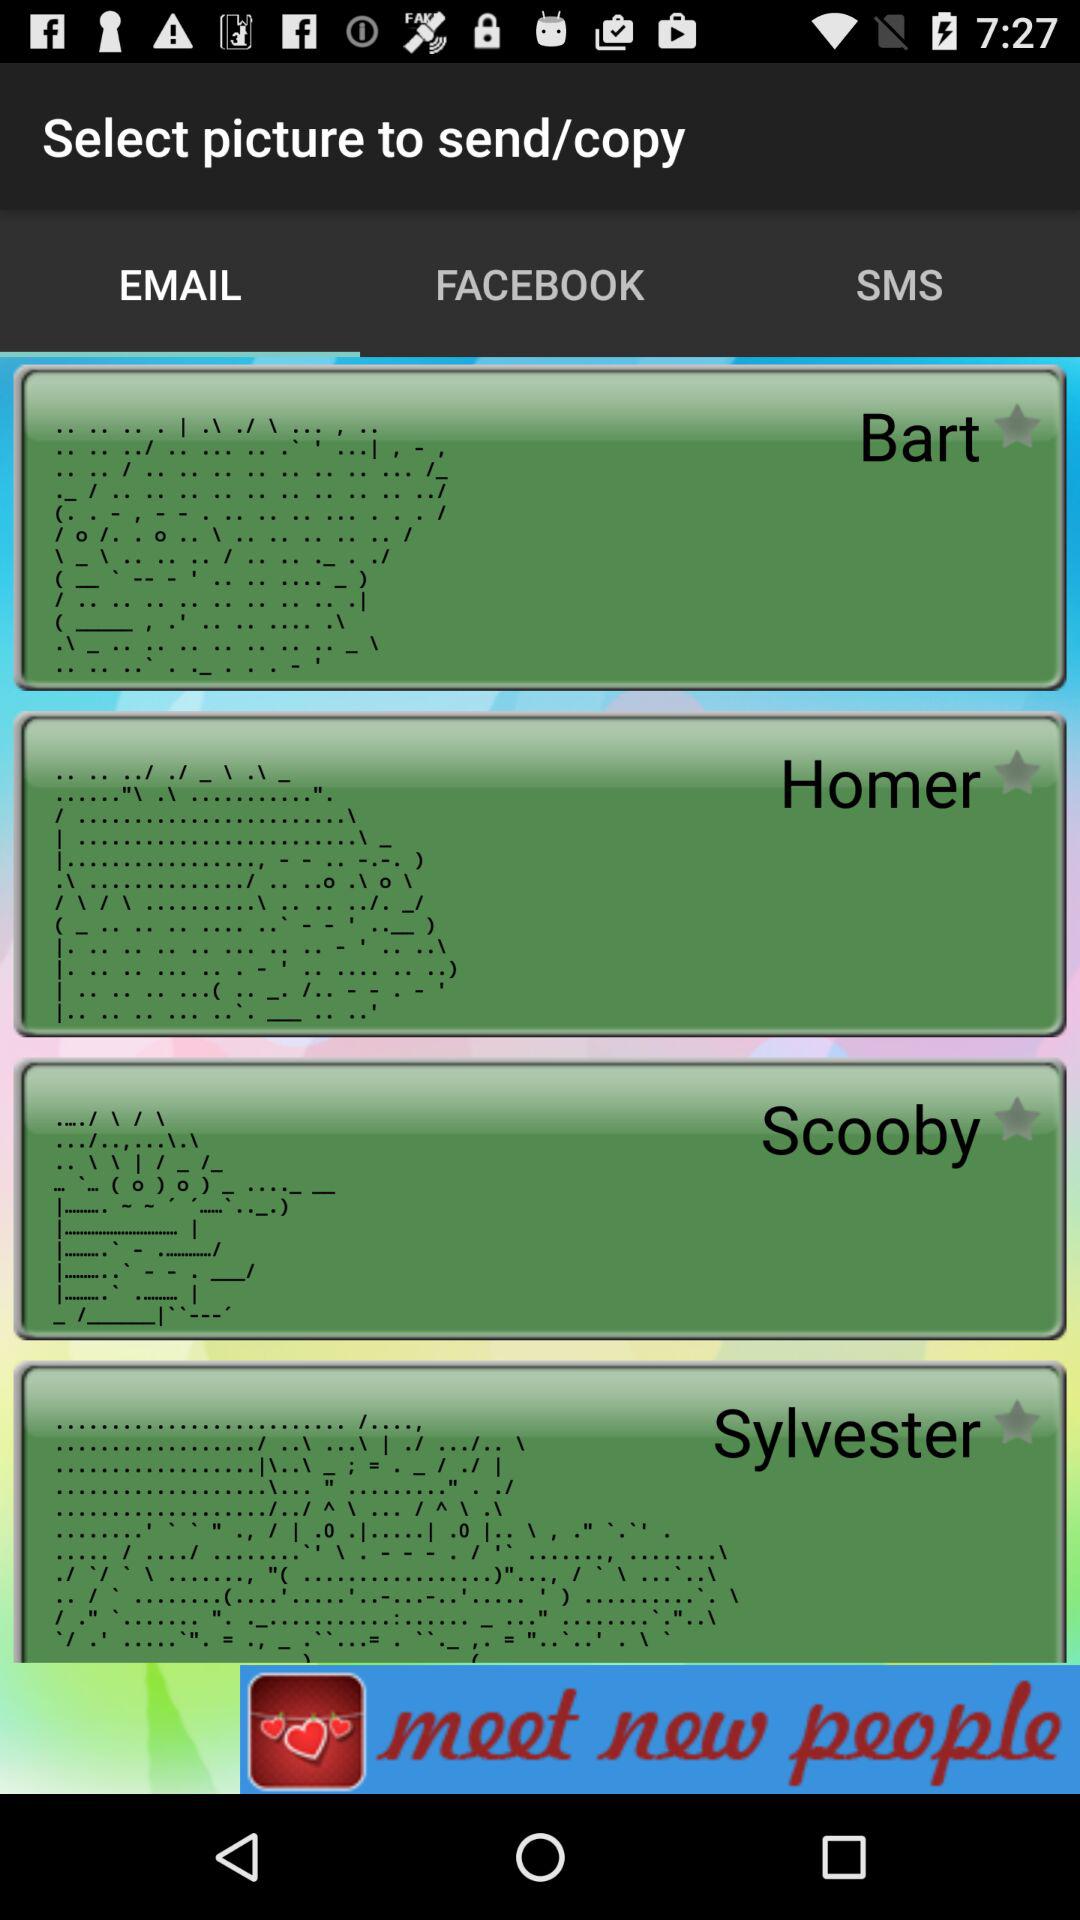  What do you see at coordinates (919, 435) in the screenshot?
I see `choose icon below the sms icon` at bounding box center [919, 435].